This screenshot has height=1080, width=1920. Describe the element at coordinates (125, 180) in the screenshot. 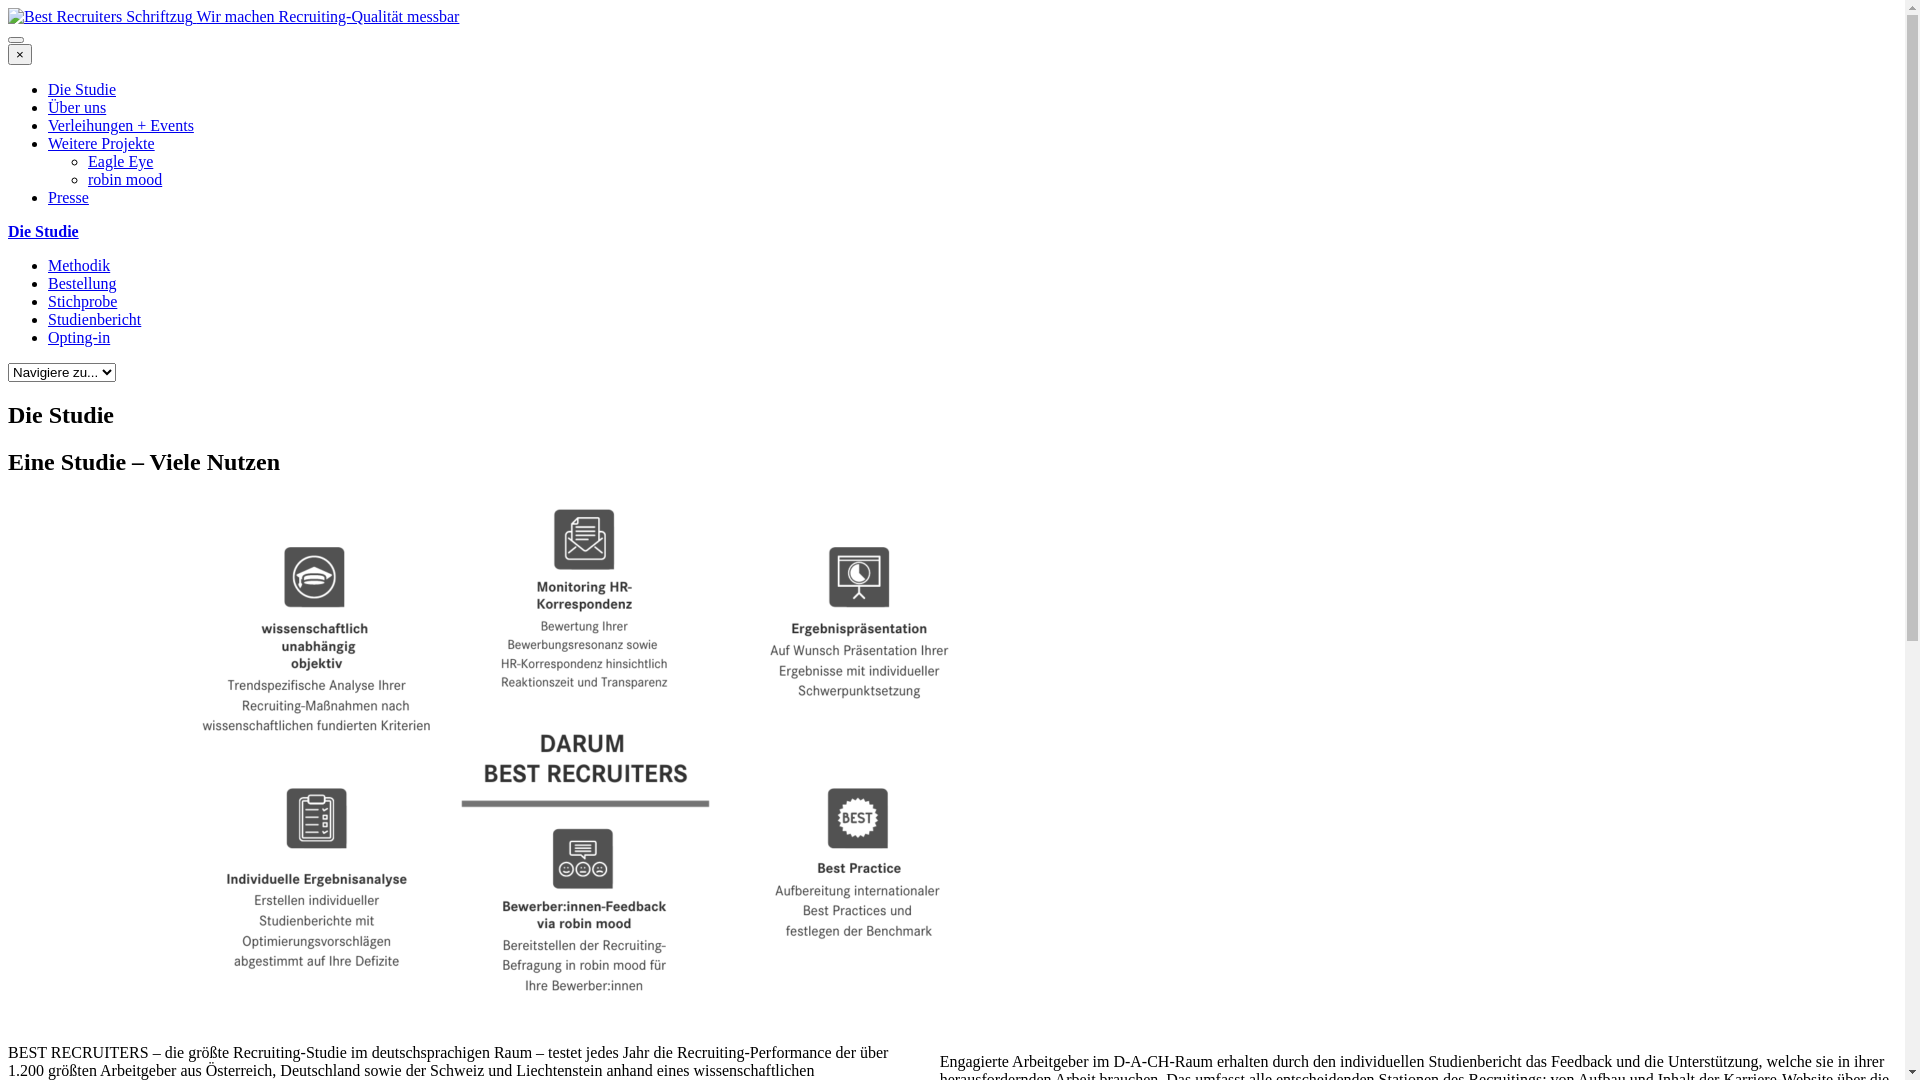

I see `robin mood` at that location.